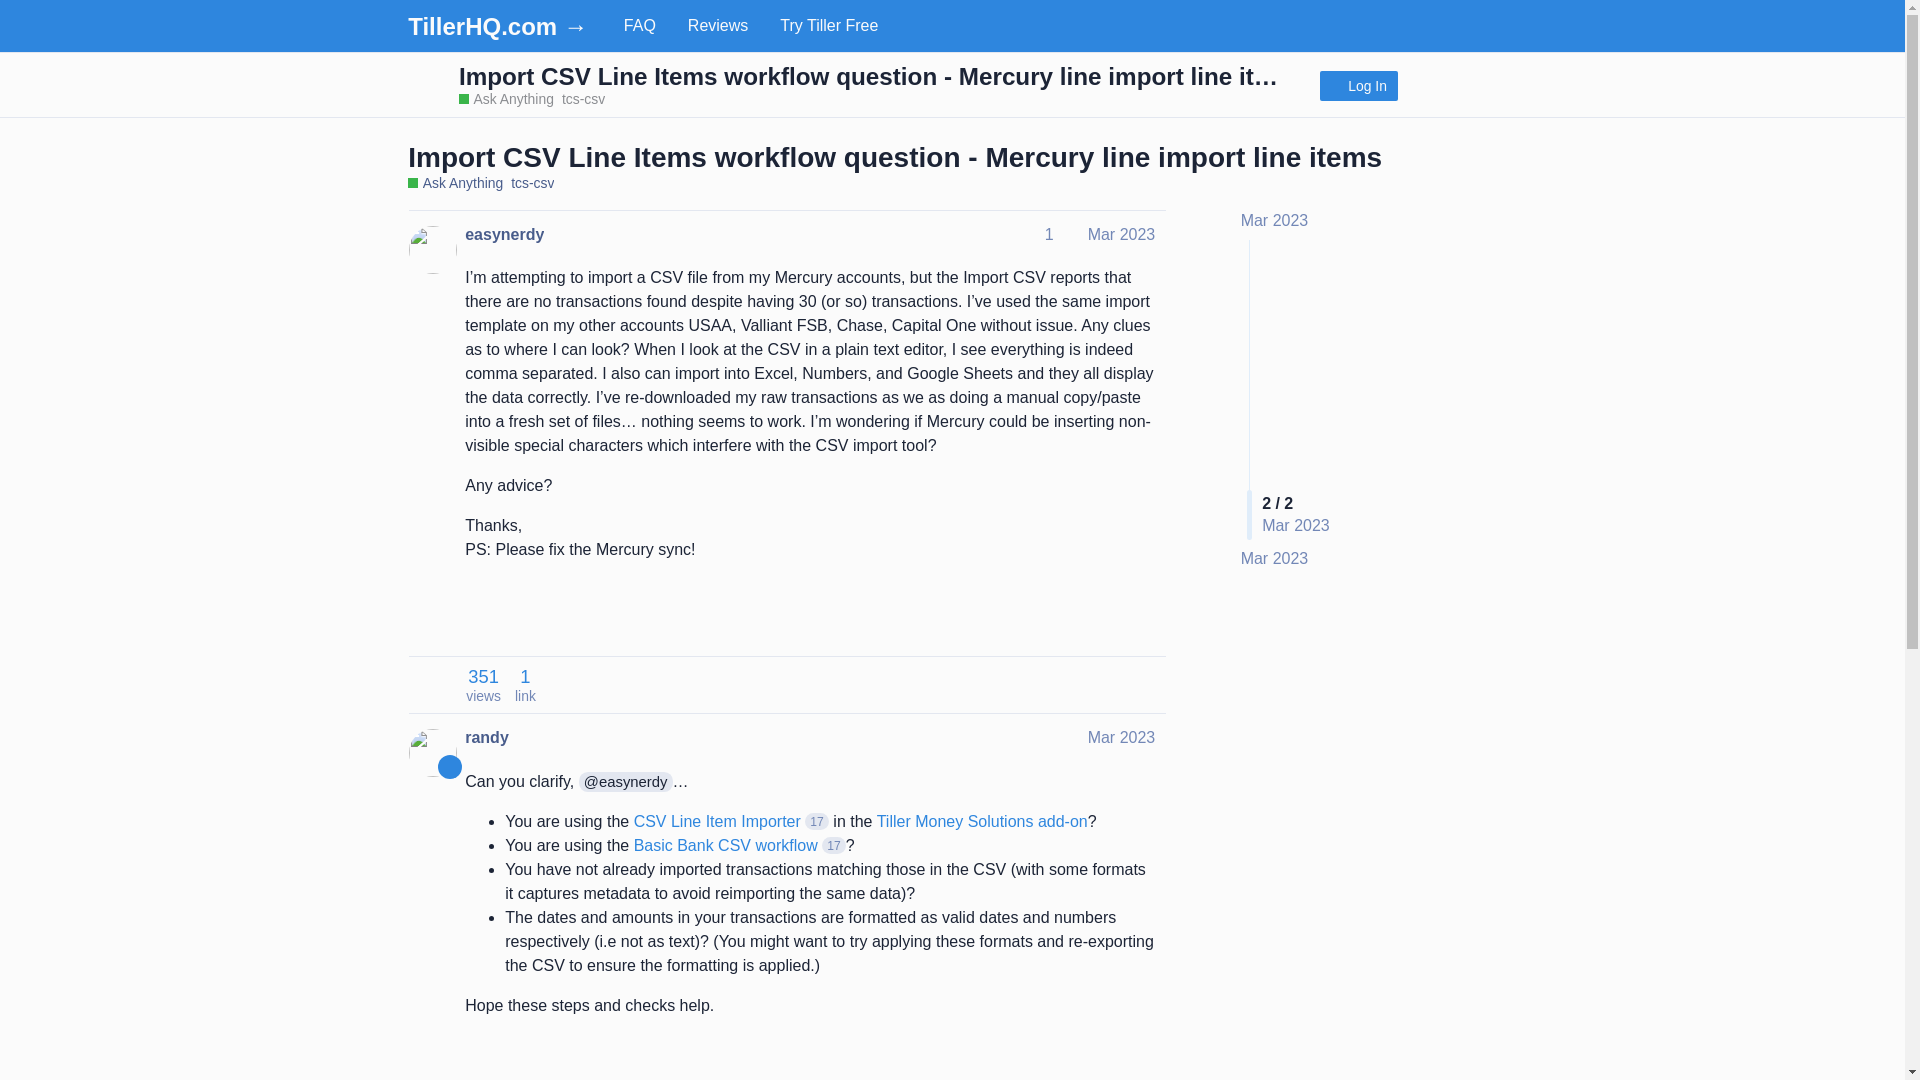 This screenshot has height=1080, width=1920. I want to click on like this post, so click(1102, 618).